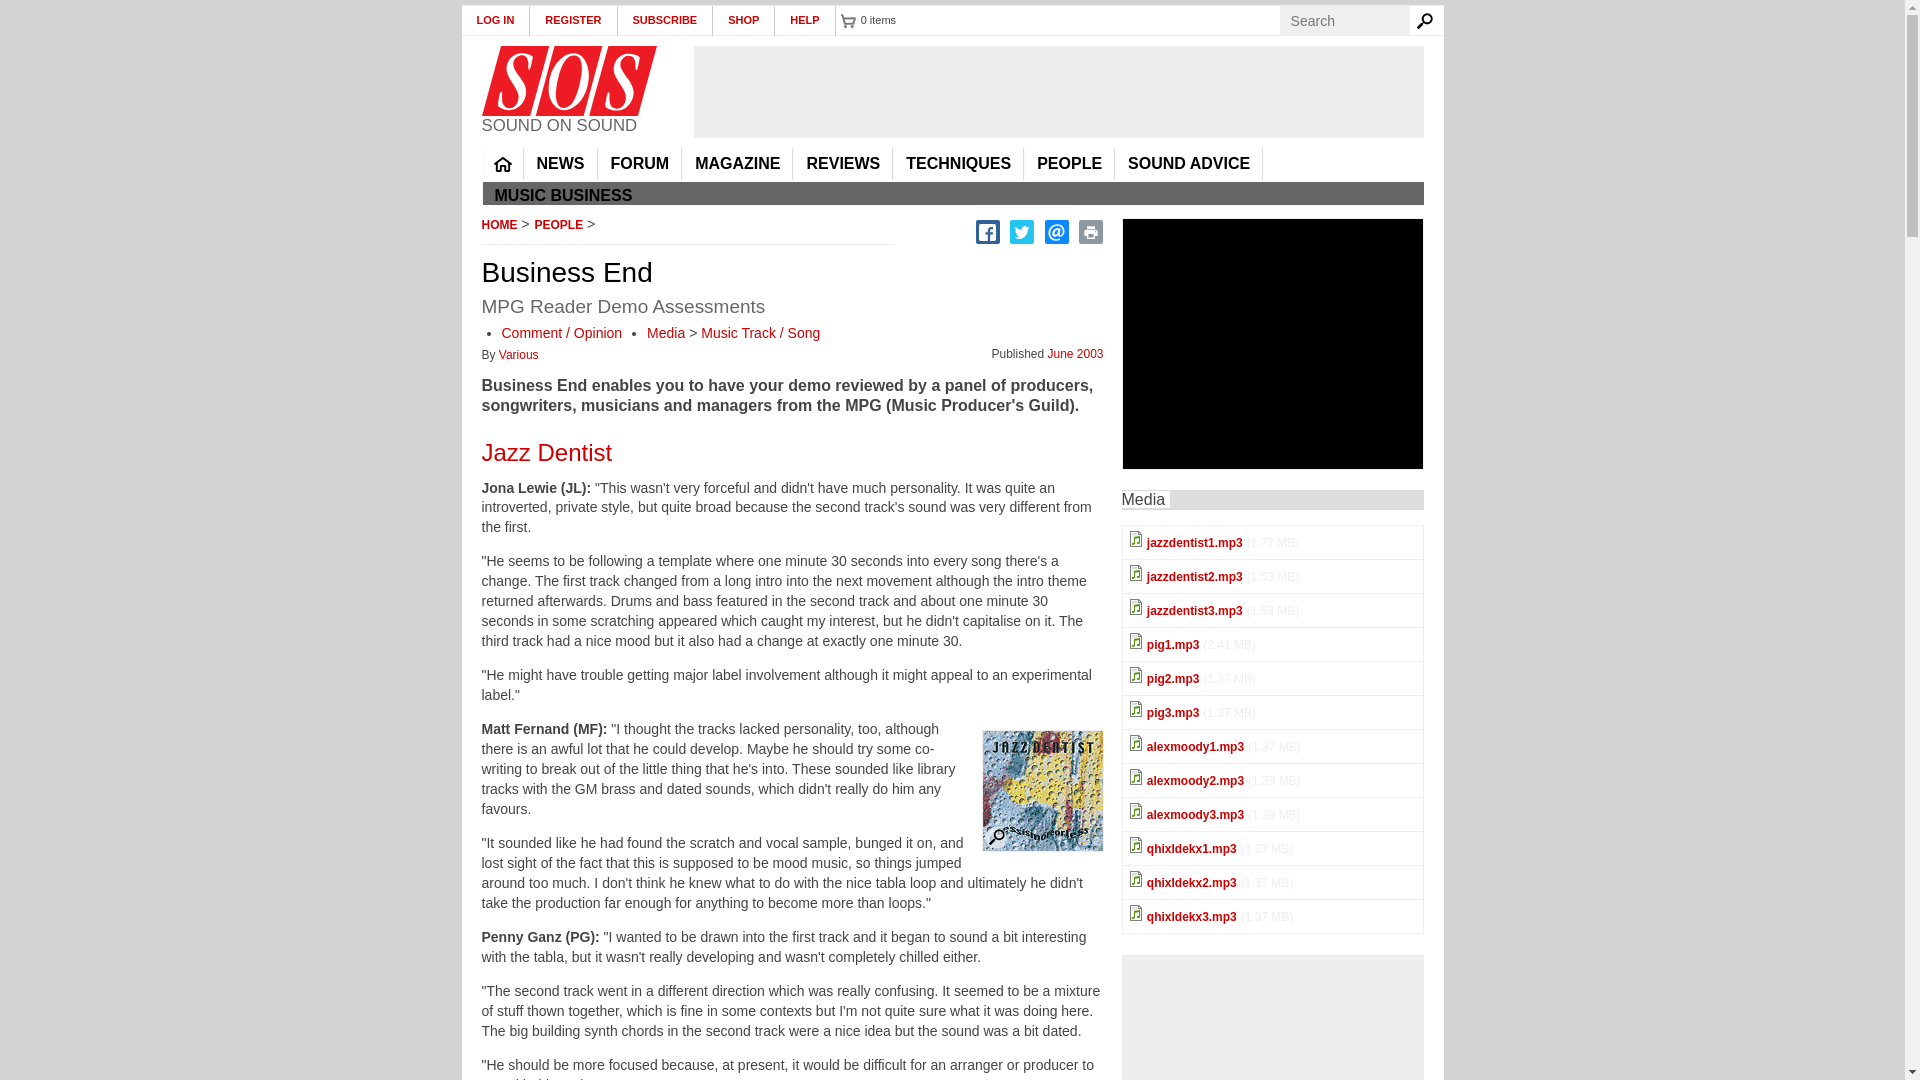 Image resolution: width=1920 pixels, height=1080 pixels. Describe the element at coordinates (805, 20) in the screenshot. I see `HELP` at that location.